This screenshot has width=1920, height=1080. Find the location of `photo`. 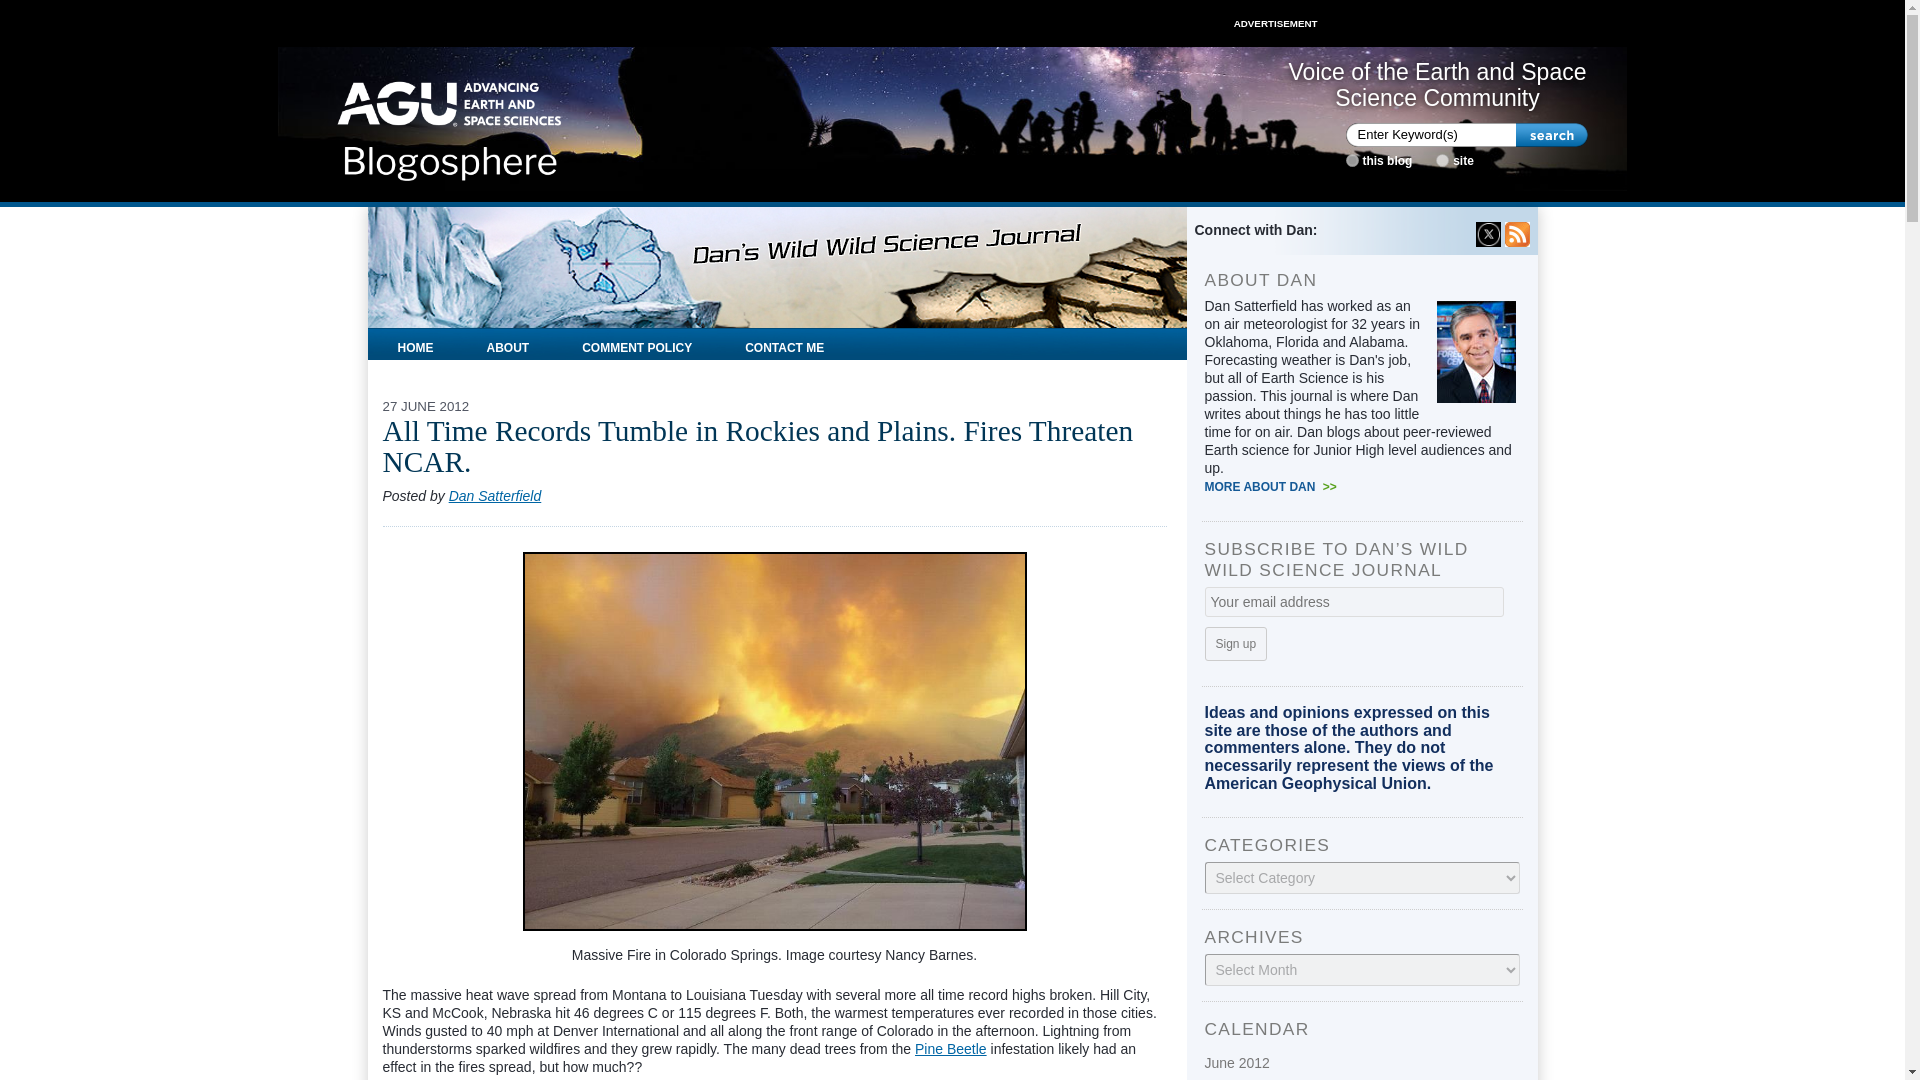

photo is located at coordinates (774, 740).